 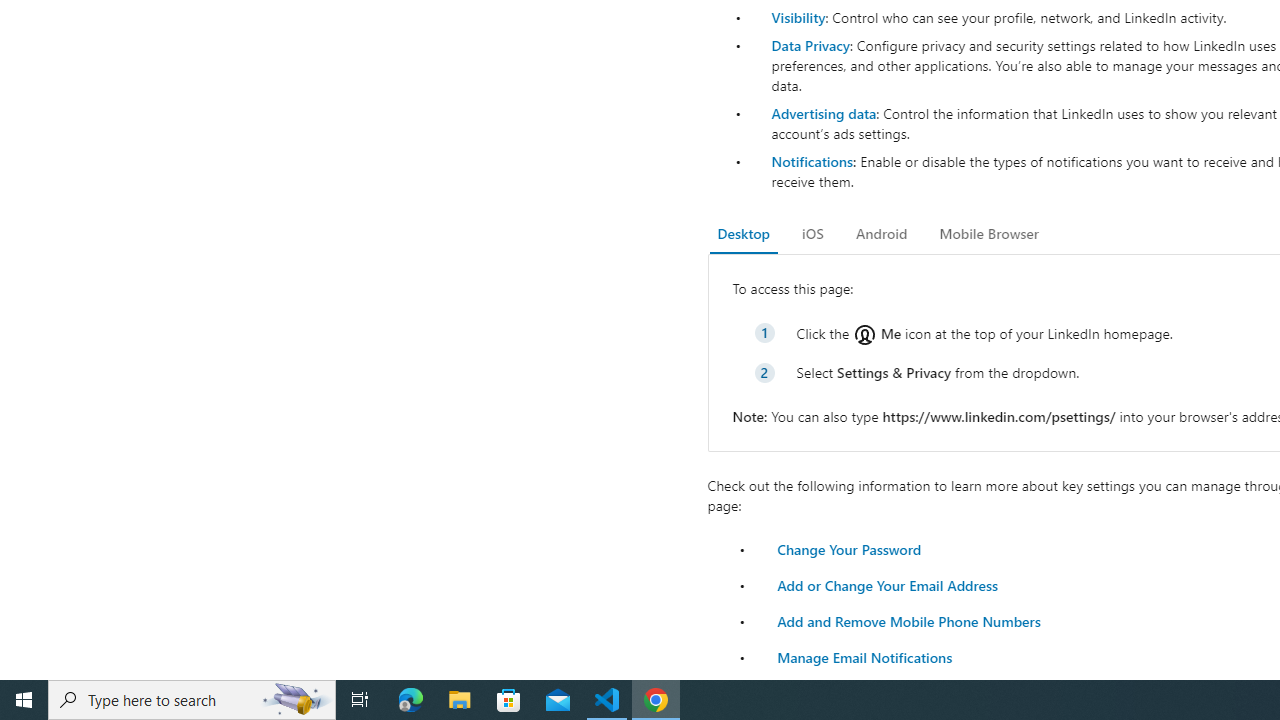 What do you see at coordinates (988, 234) in the screenshot?
I see `Mobile Browser` at bounding box center [988, 234].